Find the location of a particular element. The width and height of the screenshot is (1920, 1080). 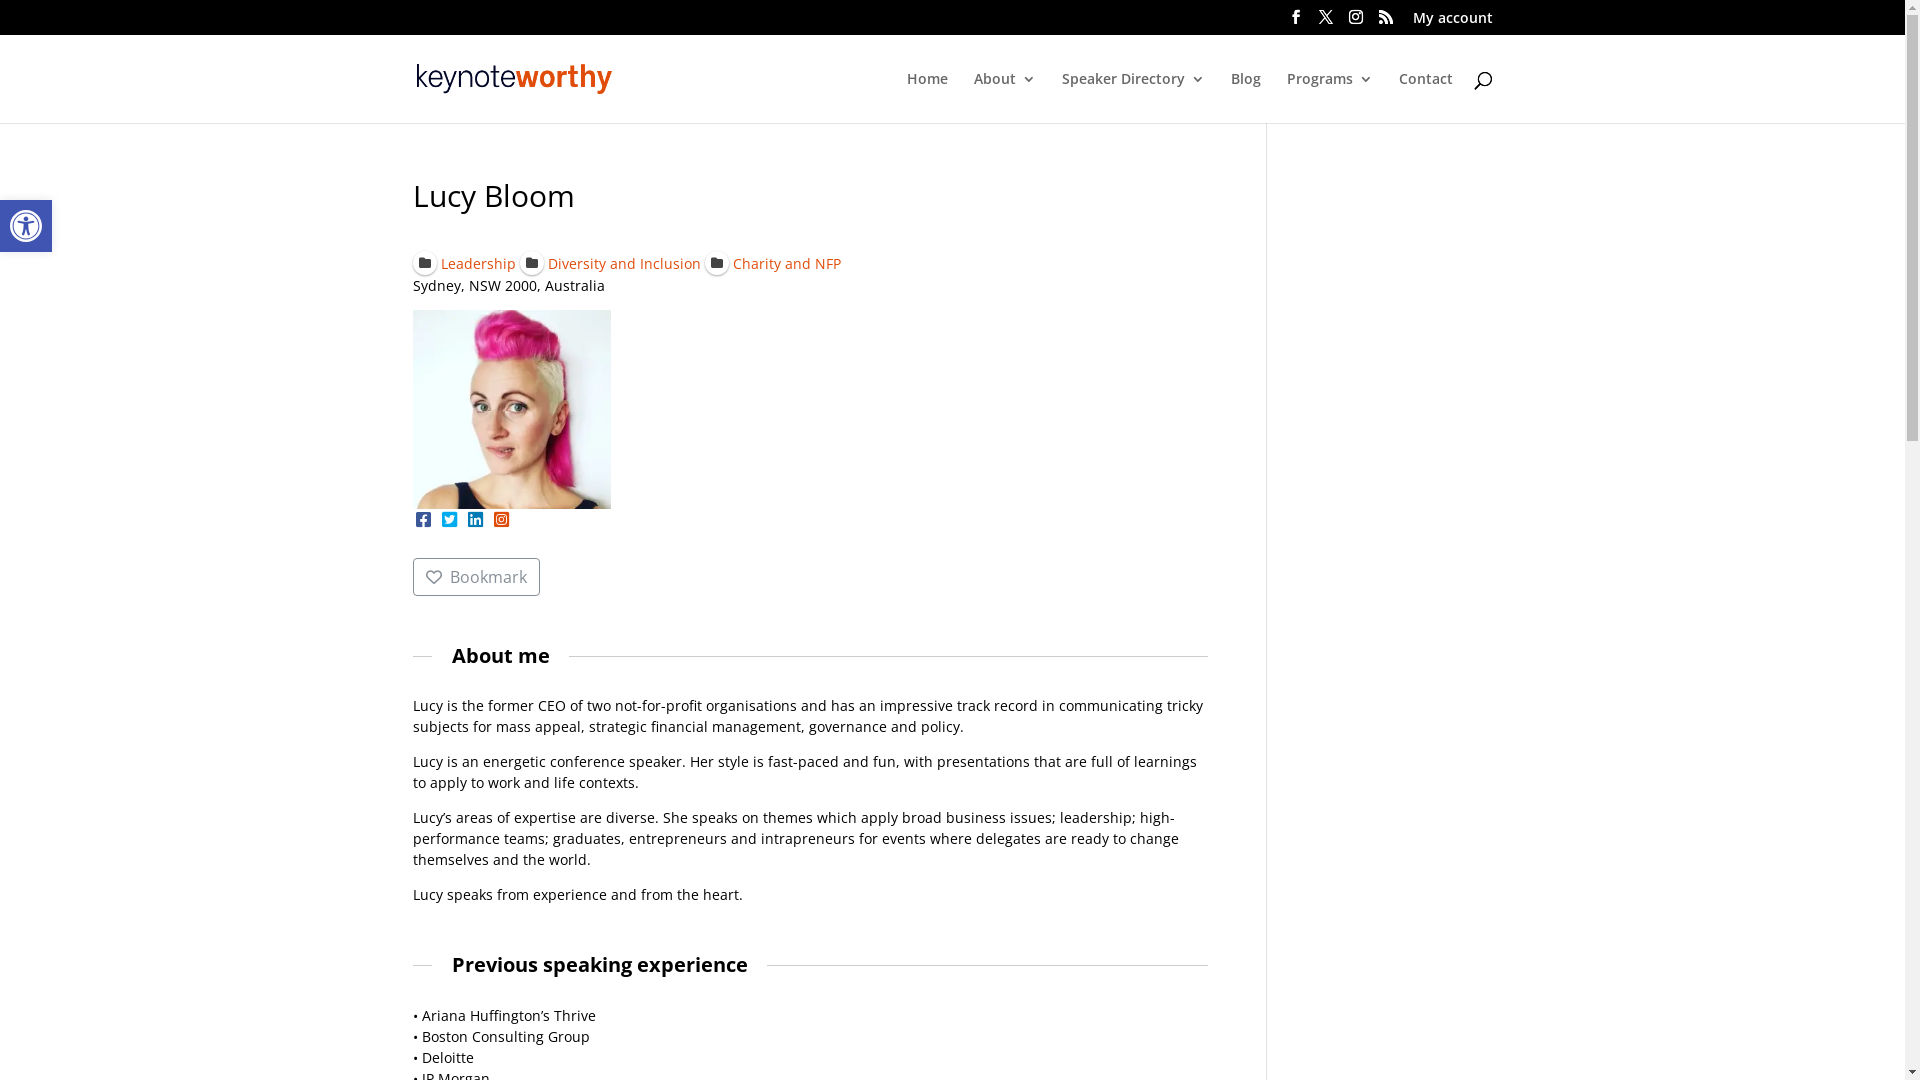

Contact is located at coordinates (1425, 98).